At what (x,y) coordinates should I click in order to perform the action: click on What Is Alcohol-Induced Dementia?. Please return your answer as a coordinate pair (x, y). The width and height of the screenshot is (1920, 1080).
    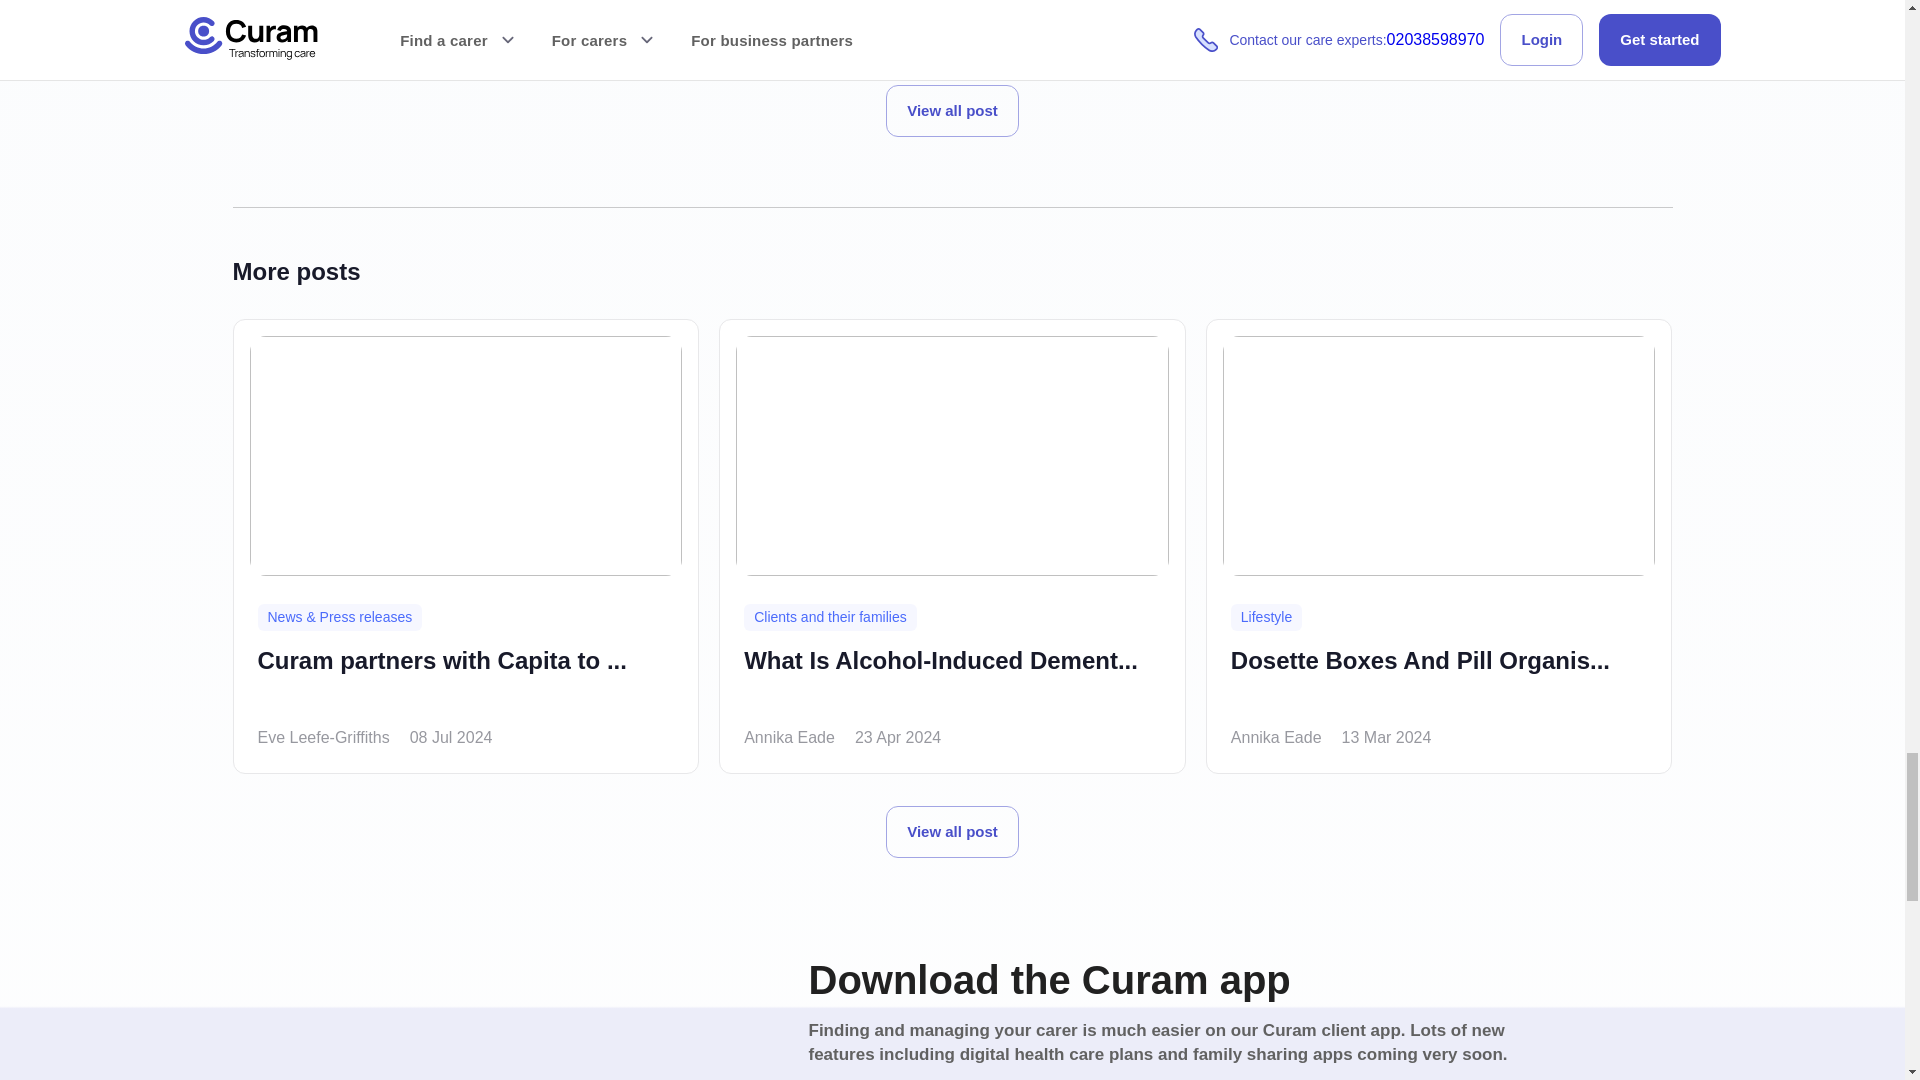
    Looking at the image, I should click on (941, 676).